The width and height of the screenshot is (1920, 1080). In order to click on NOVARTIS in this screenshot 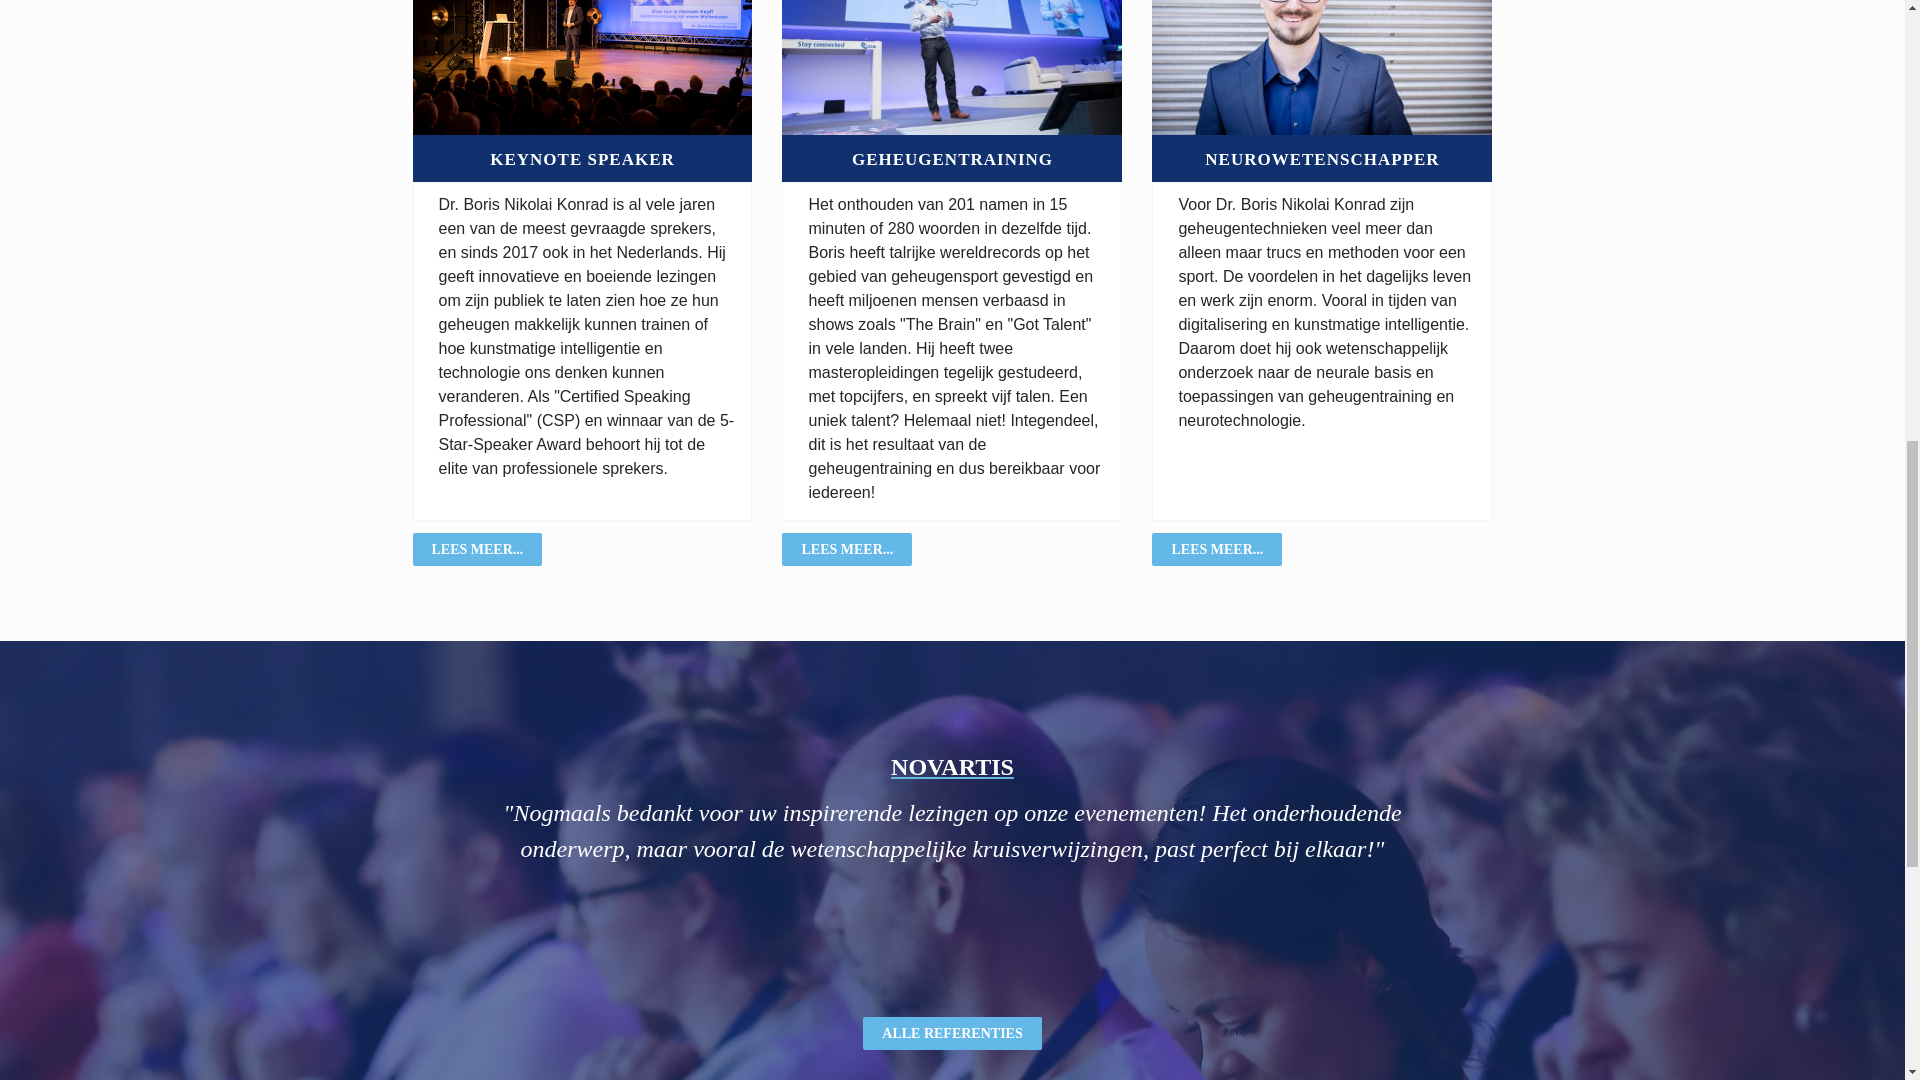, I will do `click(952, 764)`.